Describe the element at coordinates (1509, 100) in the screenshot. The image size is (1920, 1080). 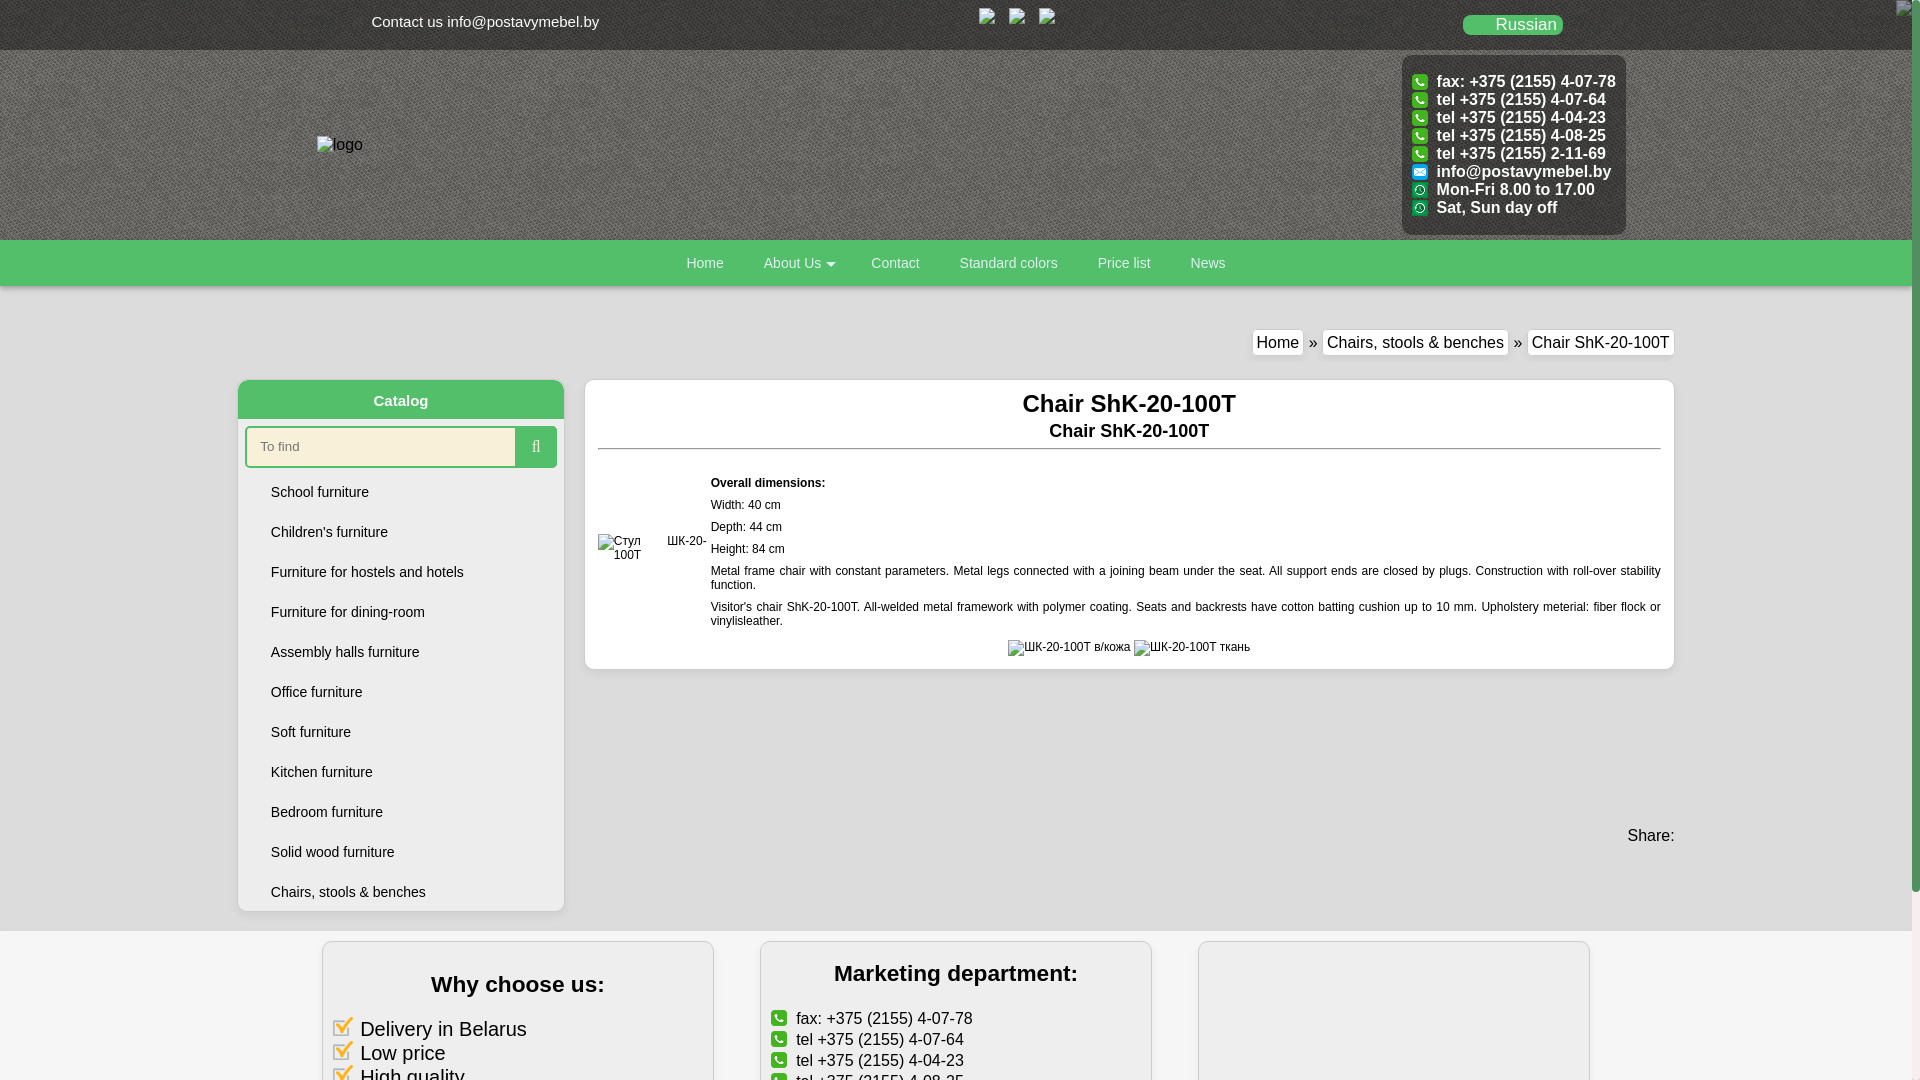
I see `tel +375 (2155) 4-07-64` at that location.